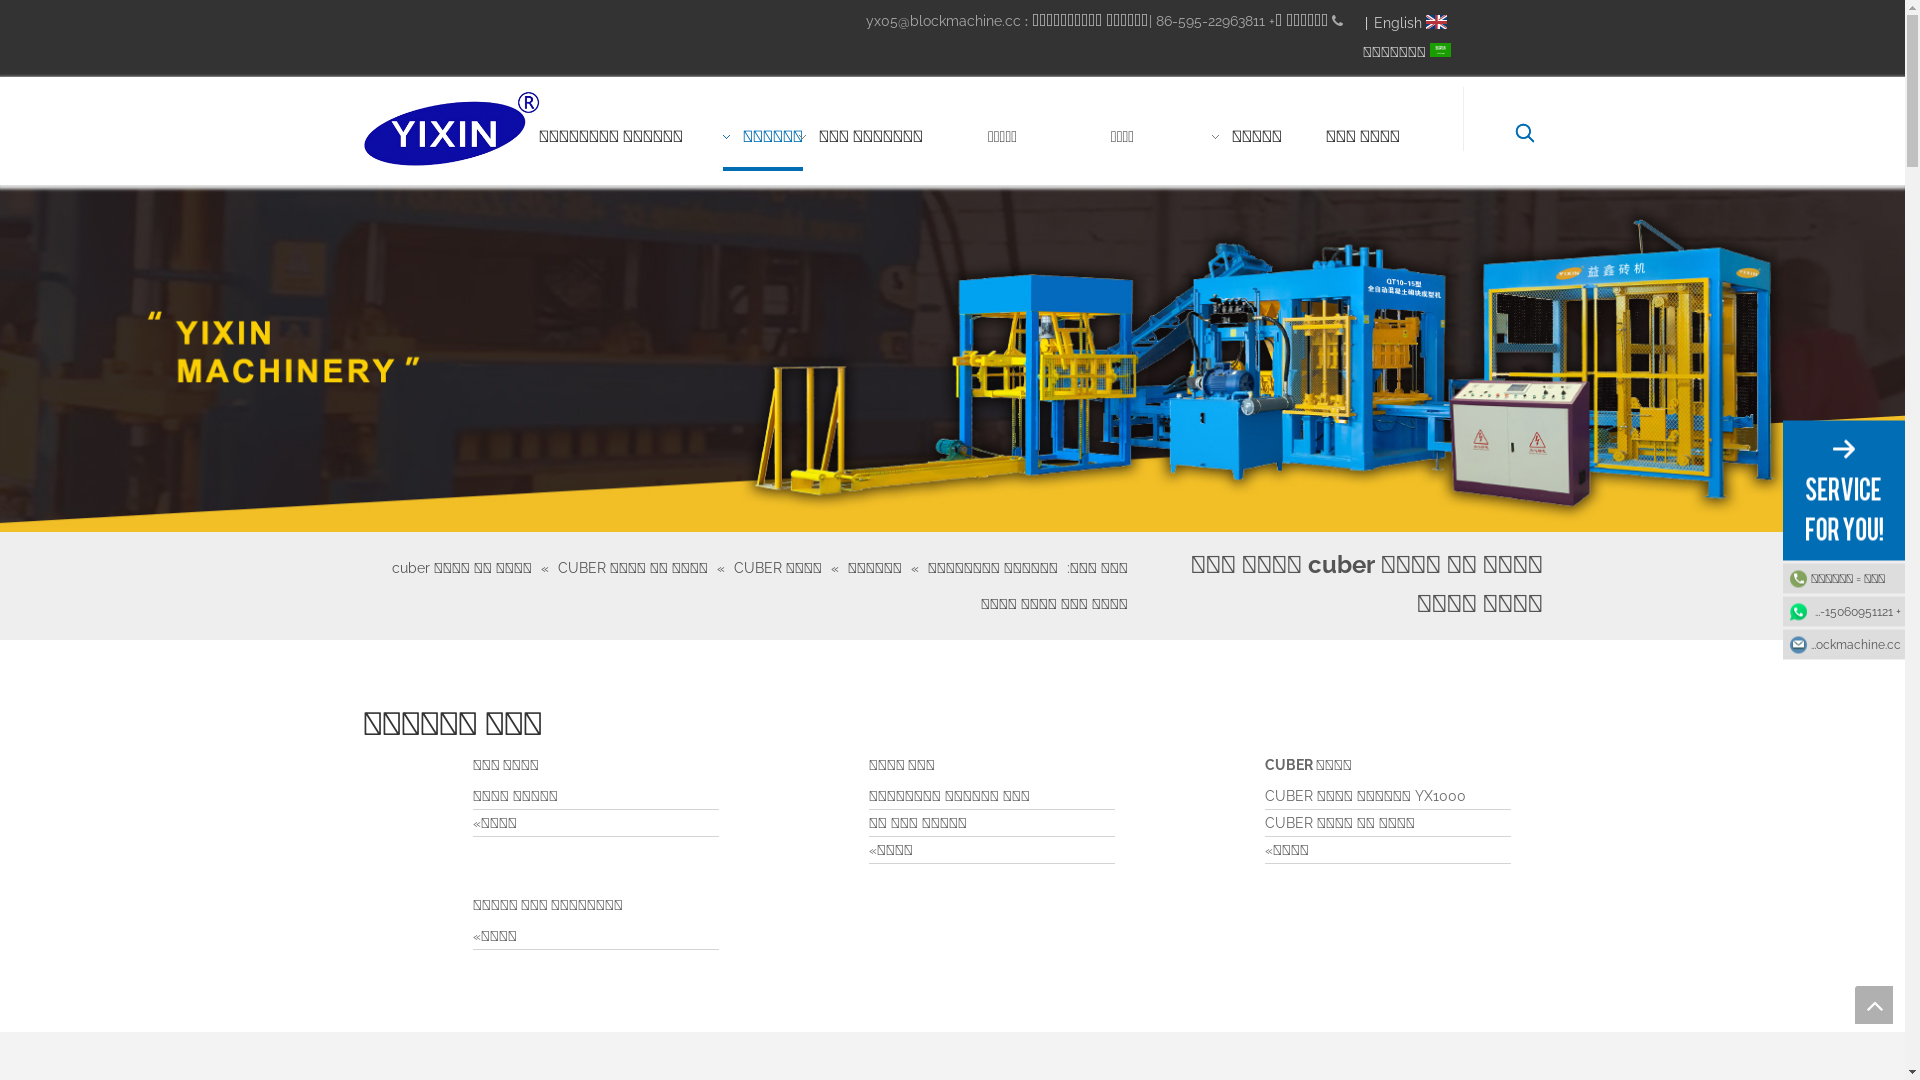 This screenshot has width=1920, height=1080. Describe the element at coordinates (1412, 24) in the screenshot. I see `English` at that location.